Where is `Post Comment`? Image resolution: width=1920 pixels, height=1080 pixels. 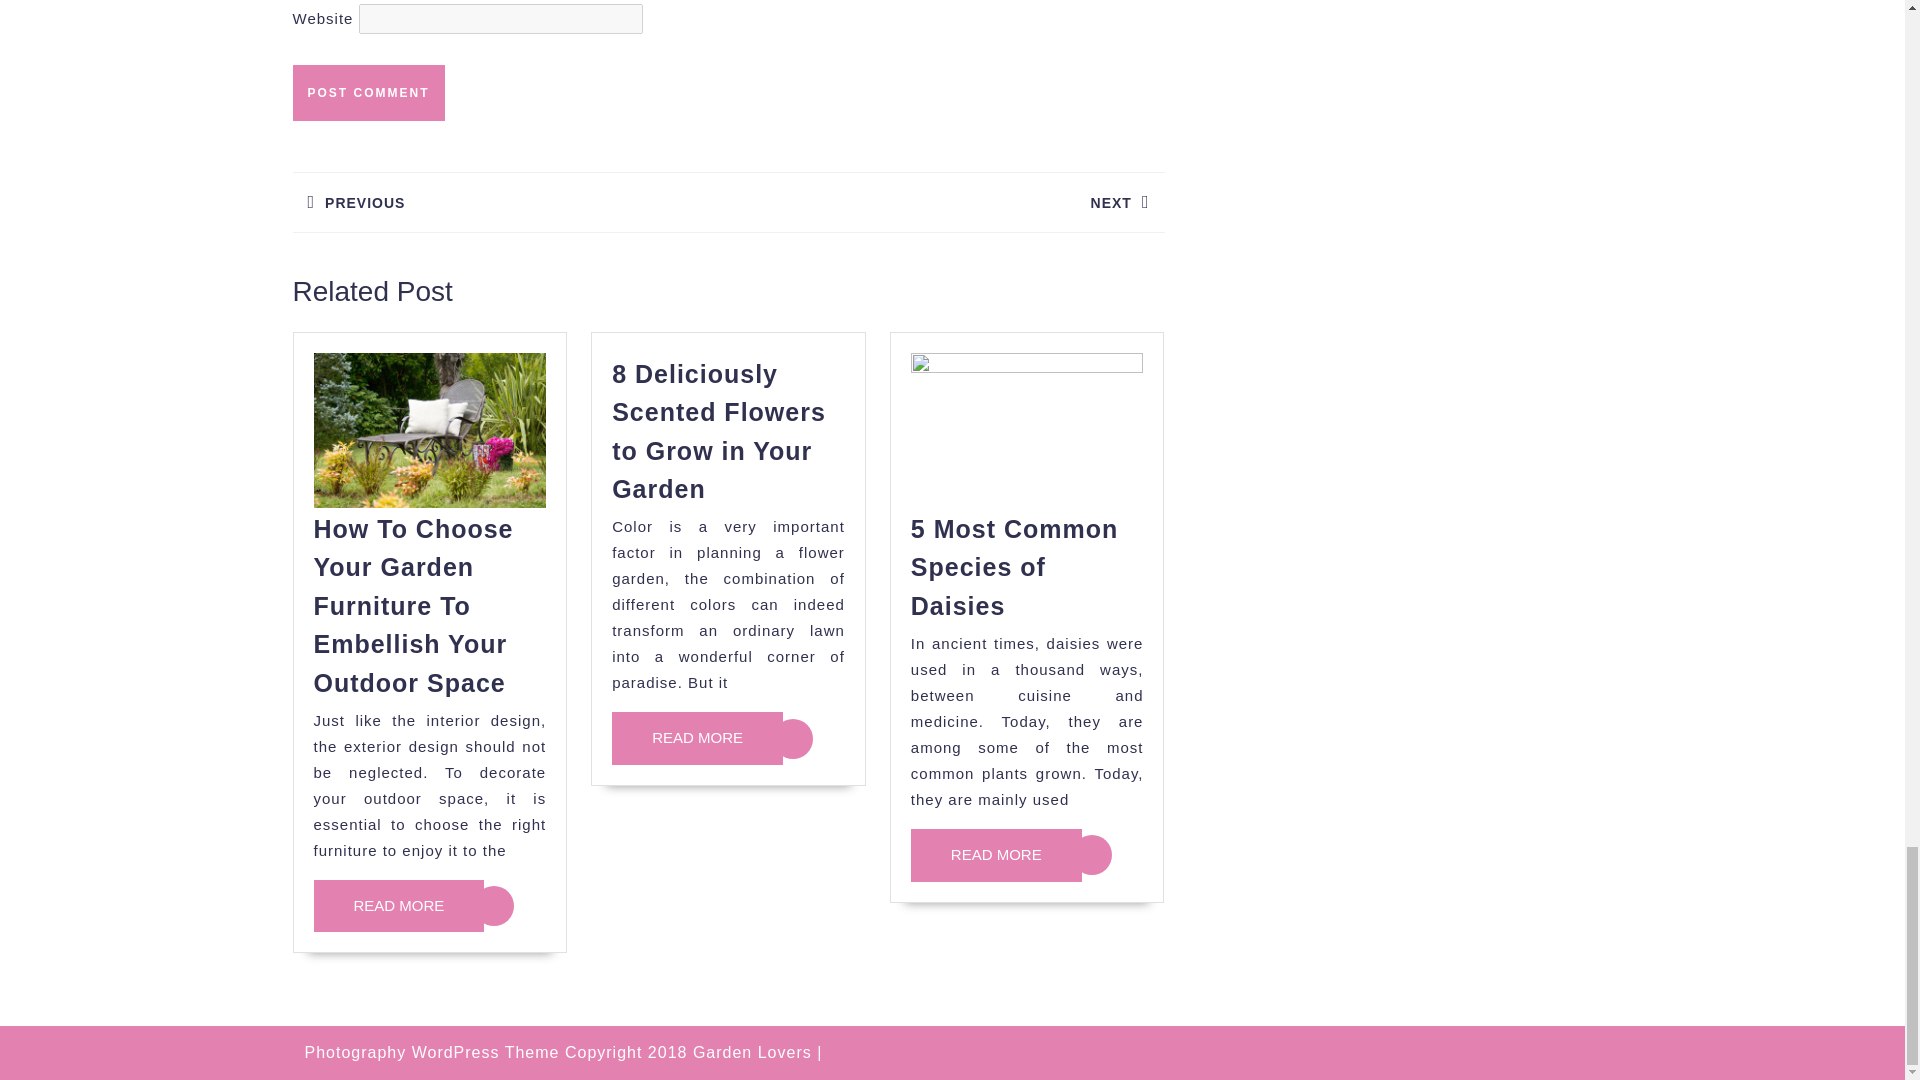
Post Comment is located at coordinates (509, 202).